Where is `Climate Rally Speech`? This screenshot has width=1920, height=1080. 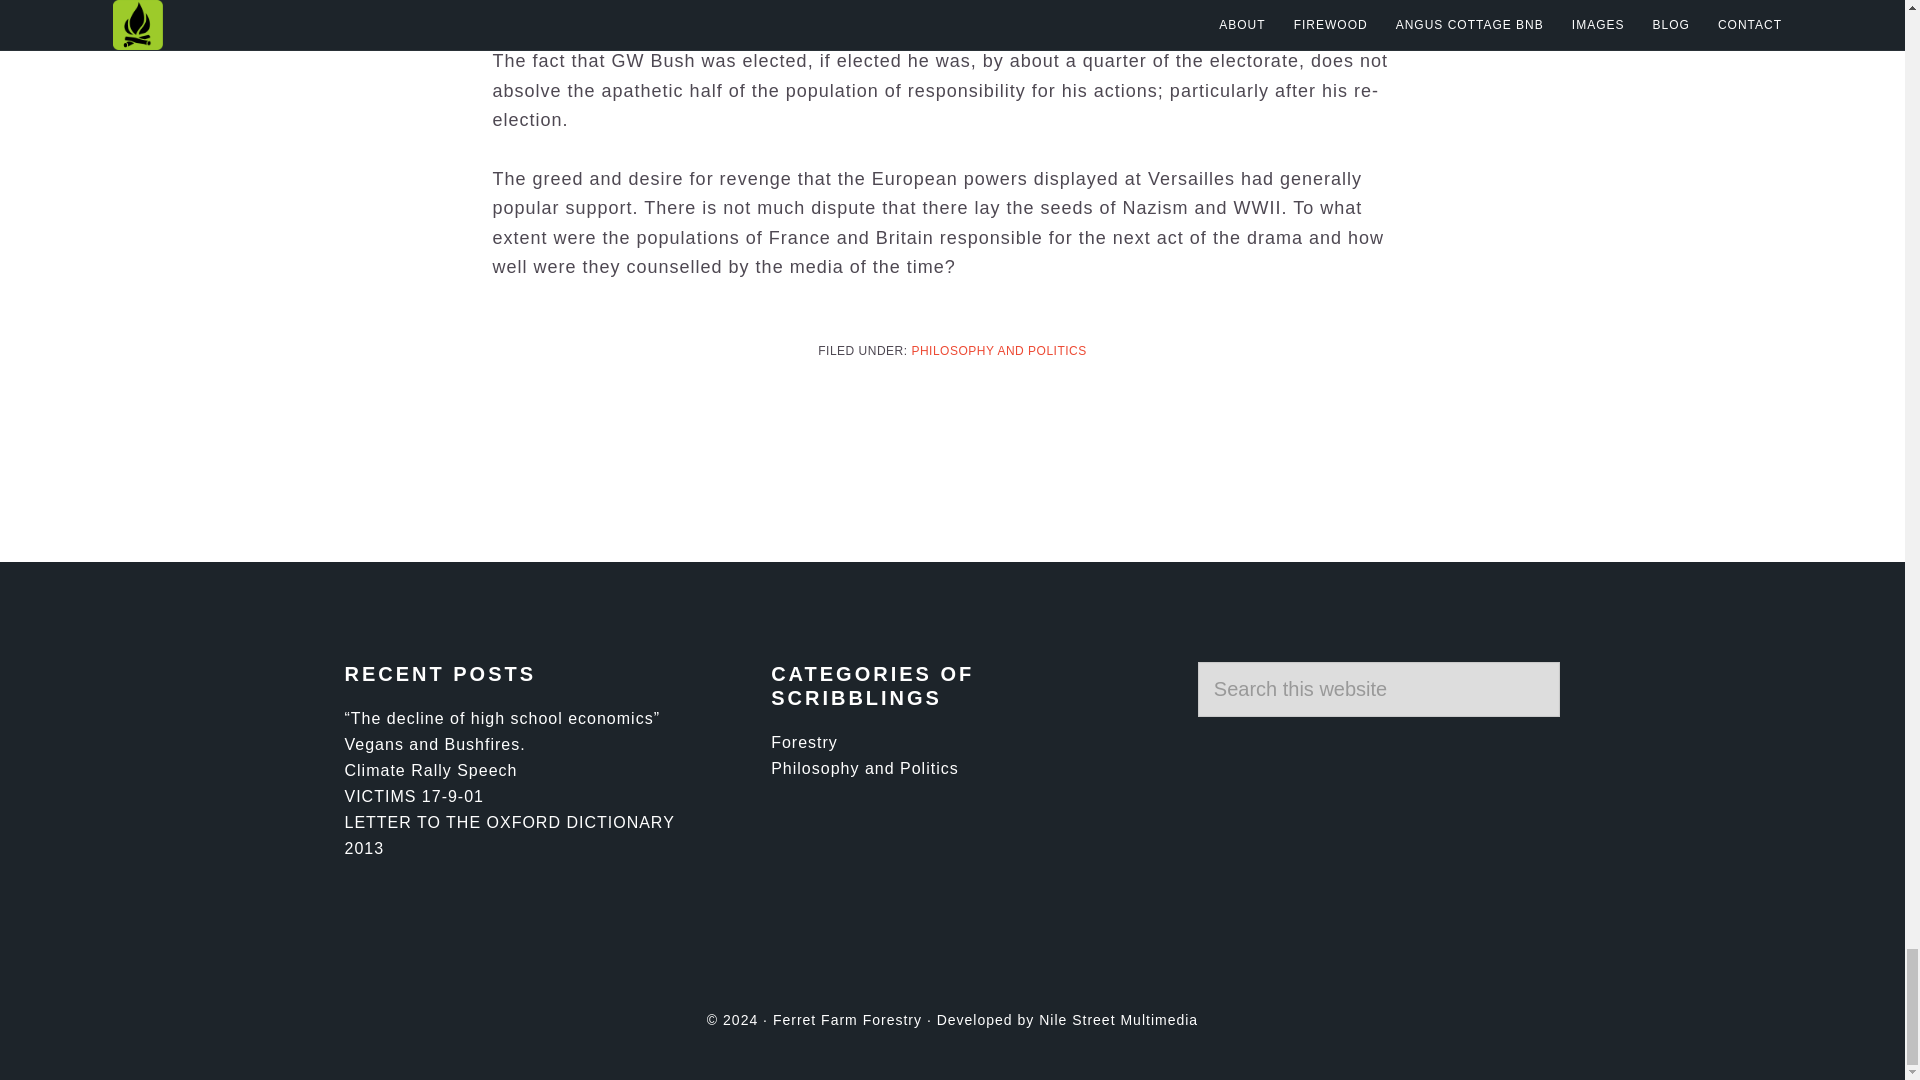 Climate Rally Speech is located at coordinates (430, 770).